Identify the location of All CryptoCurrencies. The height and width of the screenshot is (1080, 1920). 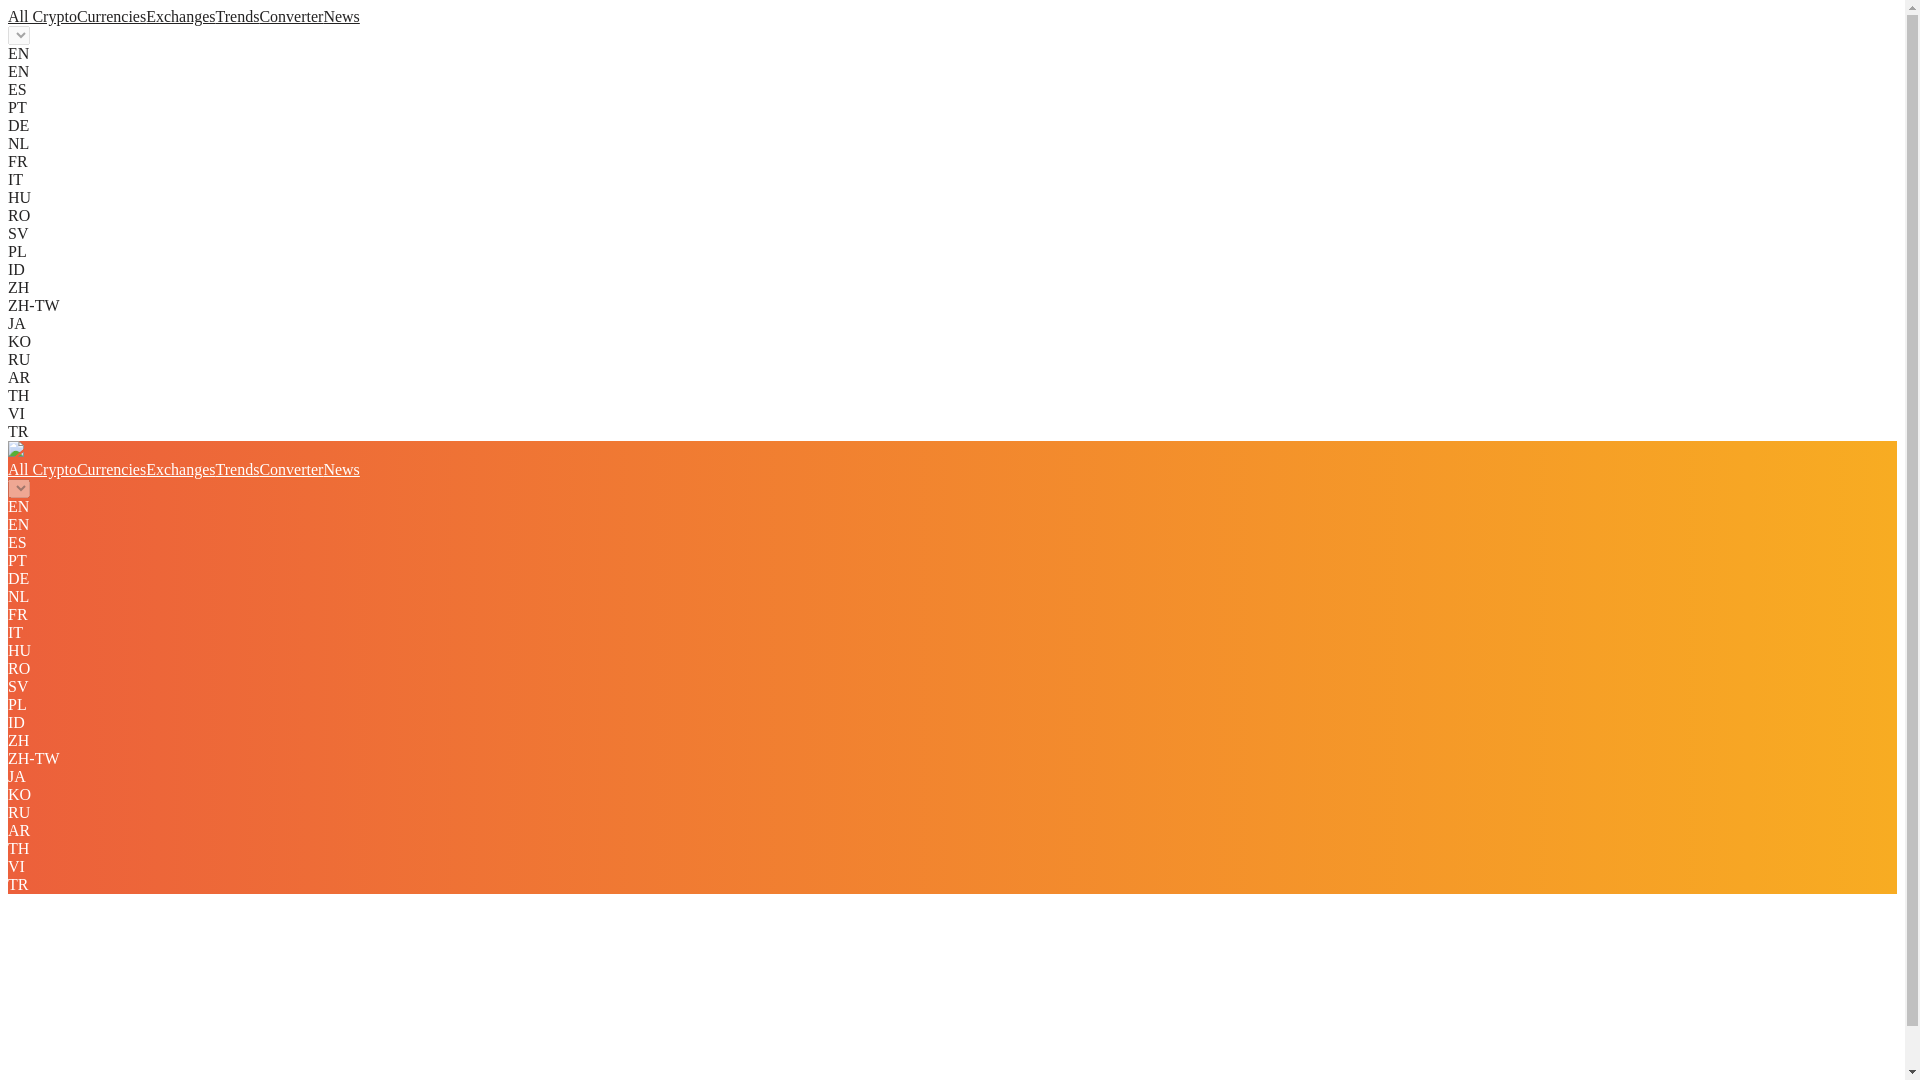
(76, 470).